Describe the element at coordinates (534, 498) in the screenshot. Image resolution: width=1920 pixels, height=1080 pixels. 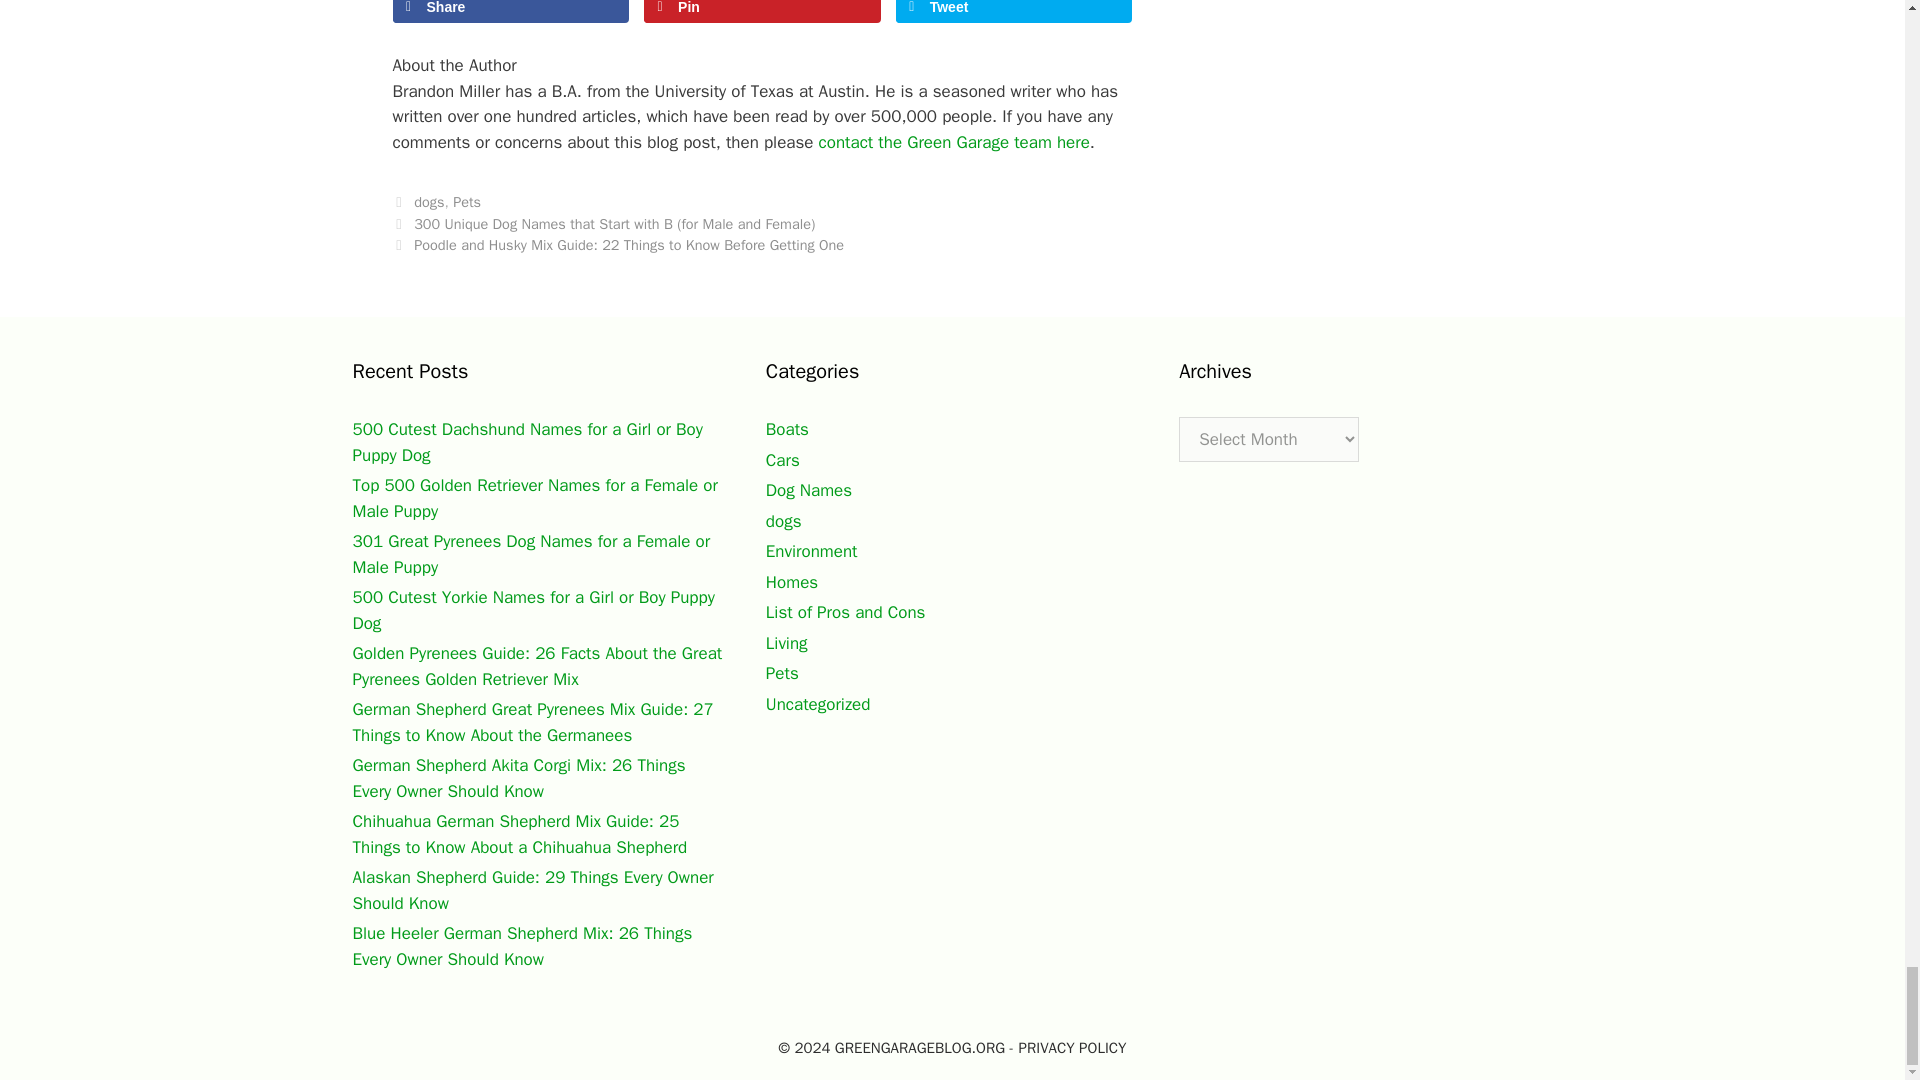
I see `Top 500 Golden Retriever Names for a Female or Male Puppy` at that location.